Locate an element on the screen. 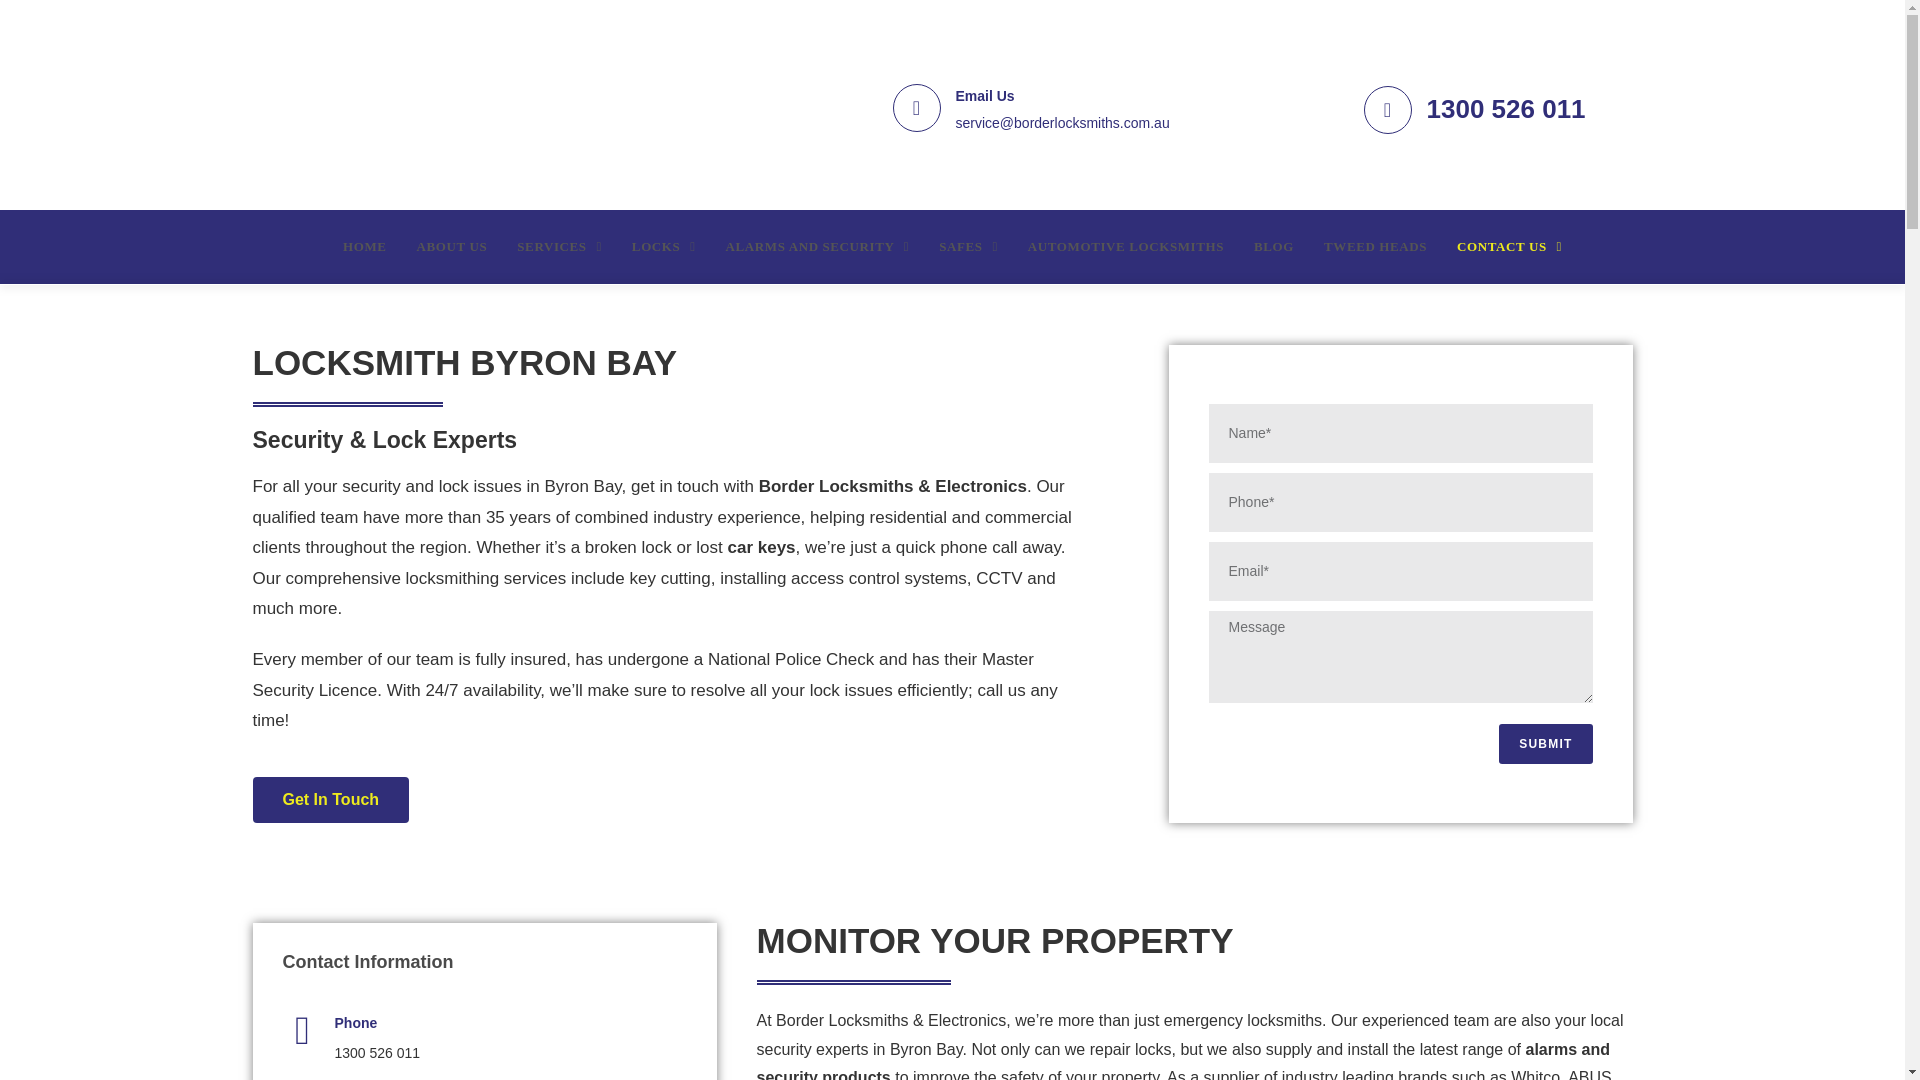  AUTOMOTIVE LOCKSMITHS is located at coordinates (1126, 246).